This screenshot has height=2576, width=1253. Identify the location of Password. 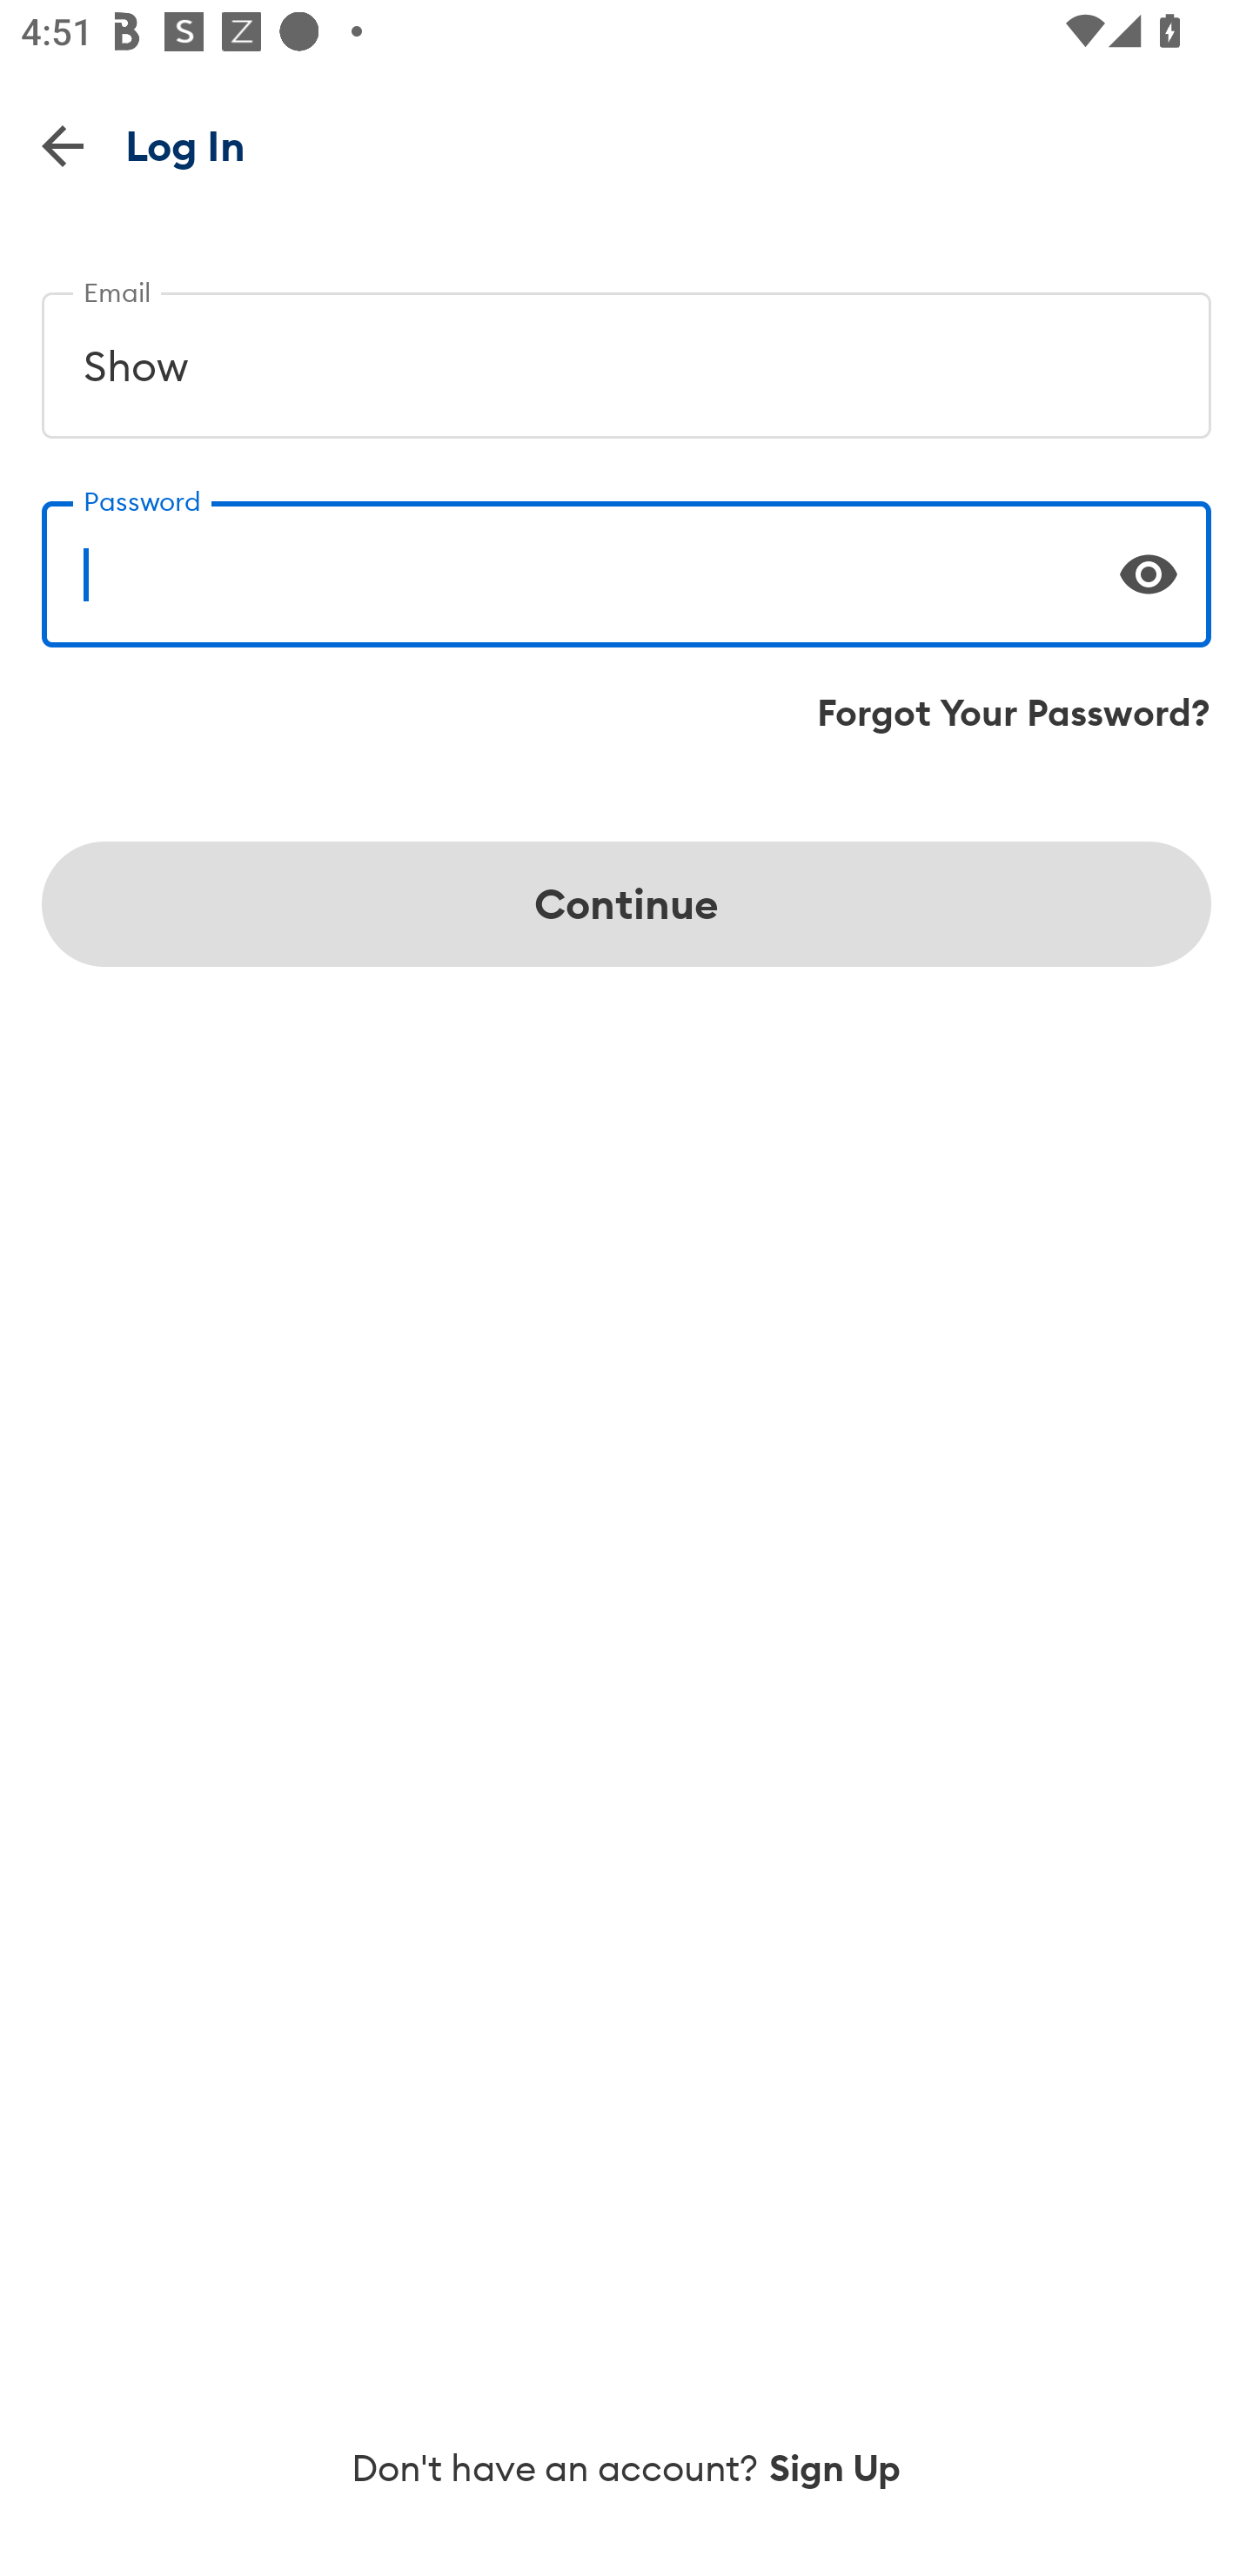
(626, 562).